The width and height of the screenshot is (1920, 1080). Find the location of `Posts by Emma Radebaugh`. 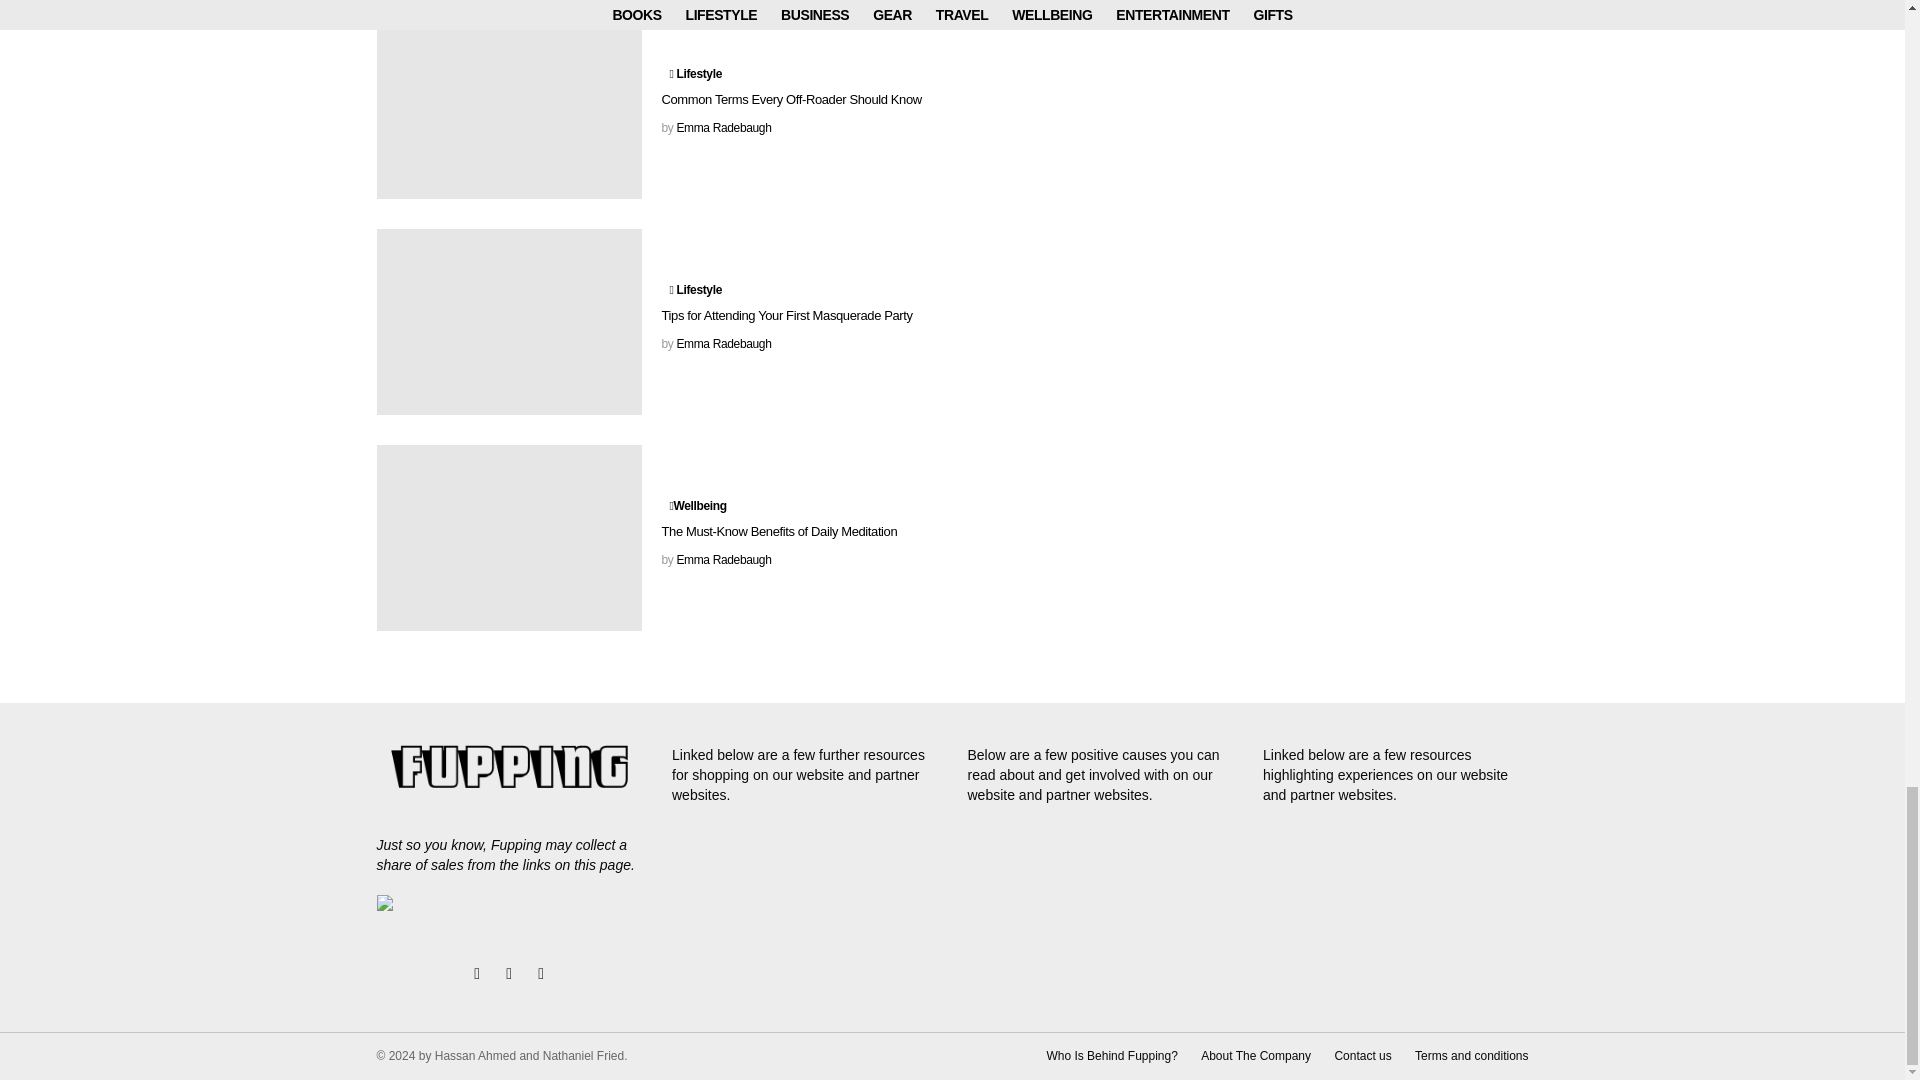

Posts by Emma Radebaugh is located at coordinates (723, 128).